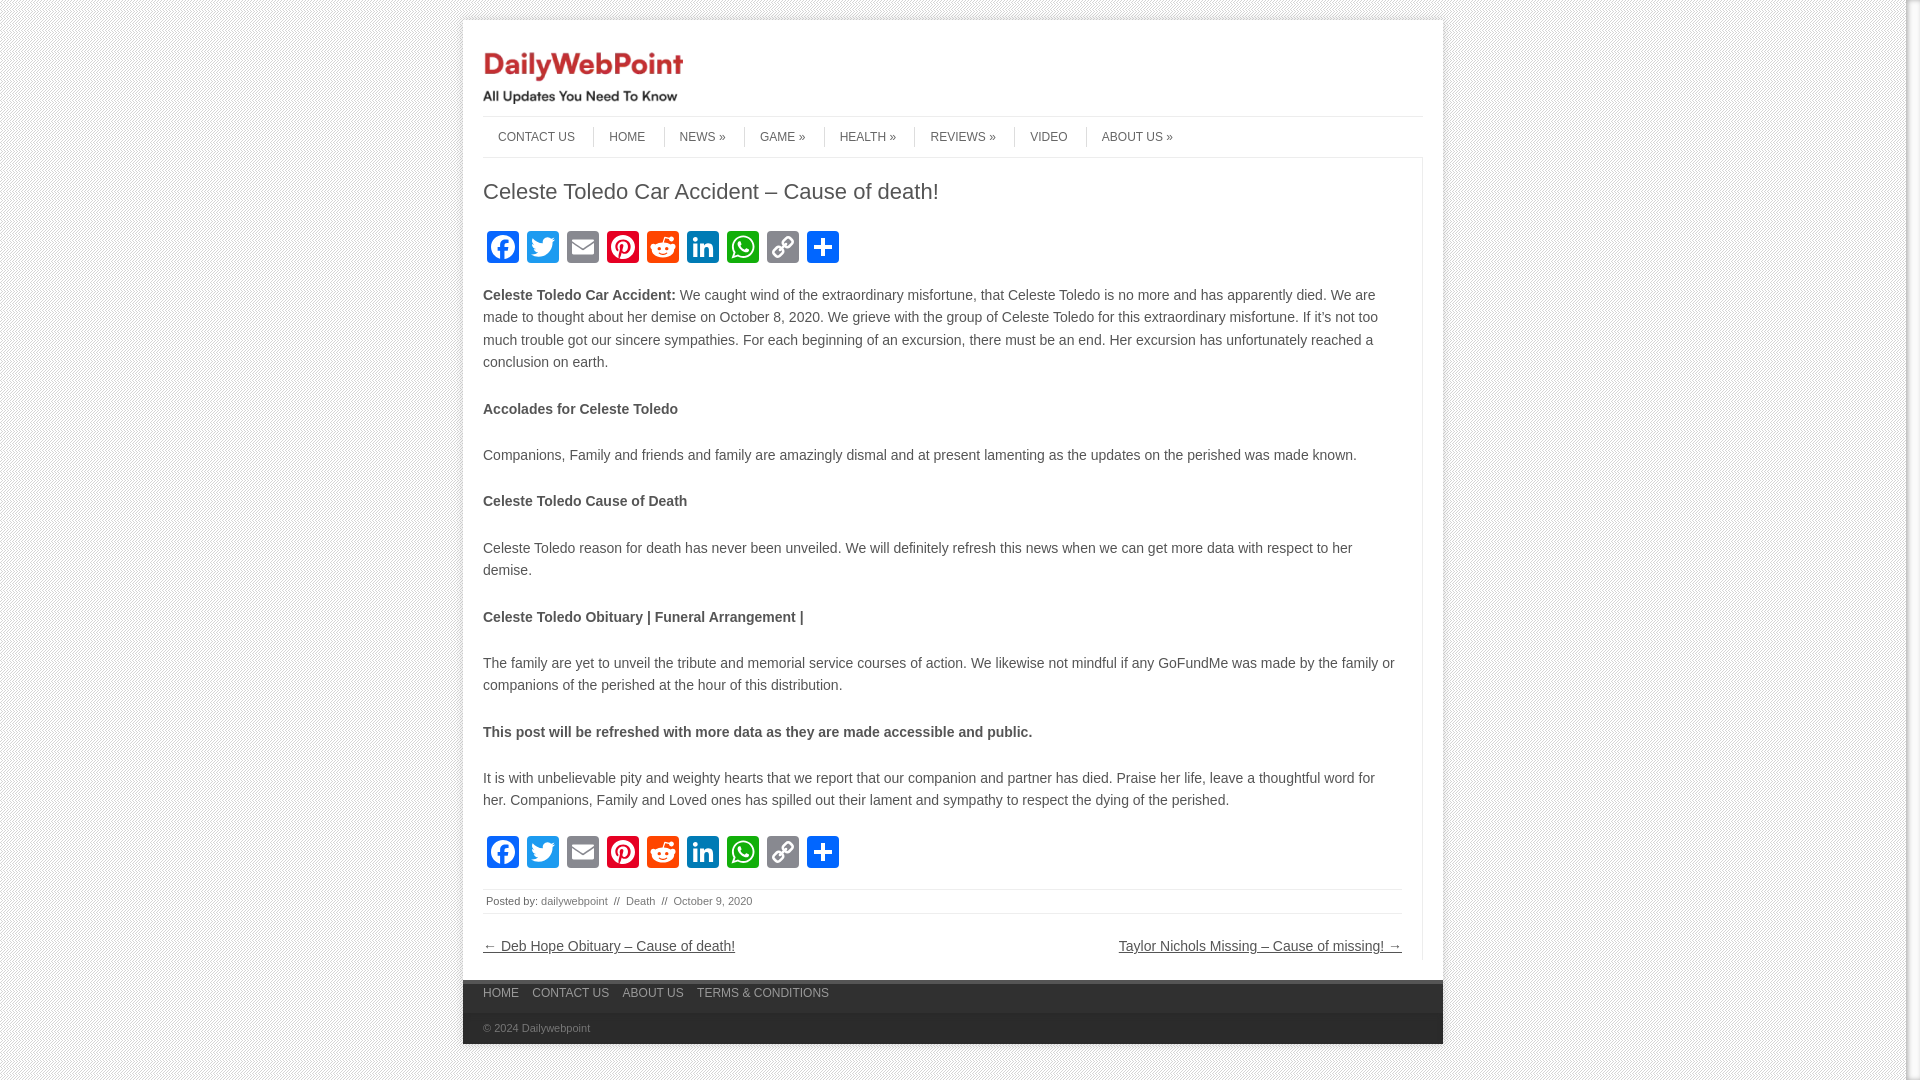 This screenshot has width=1920, height=1080. Describe the element at coordinates (622, 854) in the screenshot. I see `Pinterest` at that location.